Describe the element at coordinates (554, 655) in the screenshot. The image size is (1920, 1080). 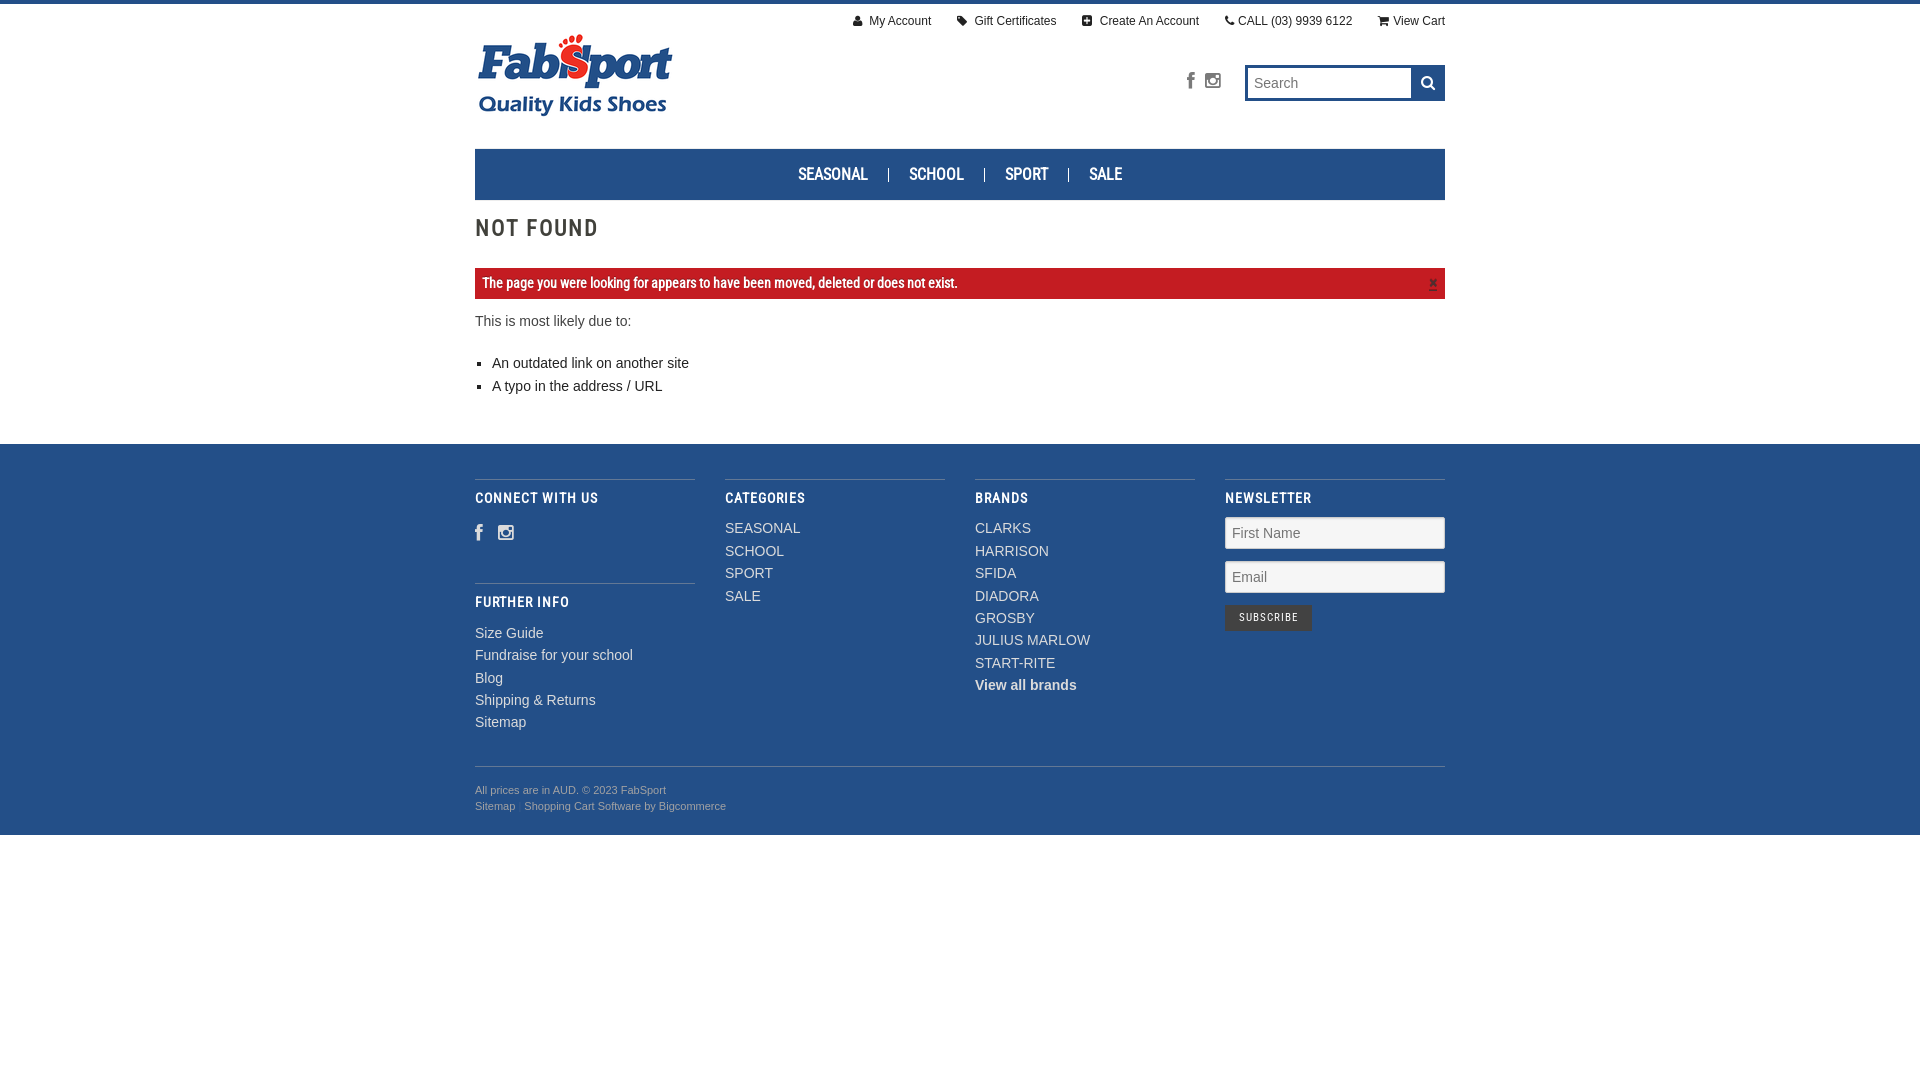
I see `Fundraise for your school` at that location.